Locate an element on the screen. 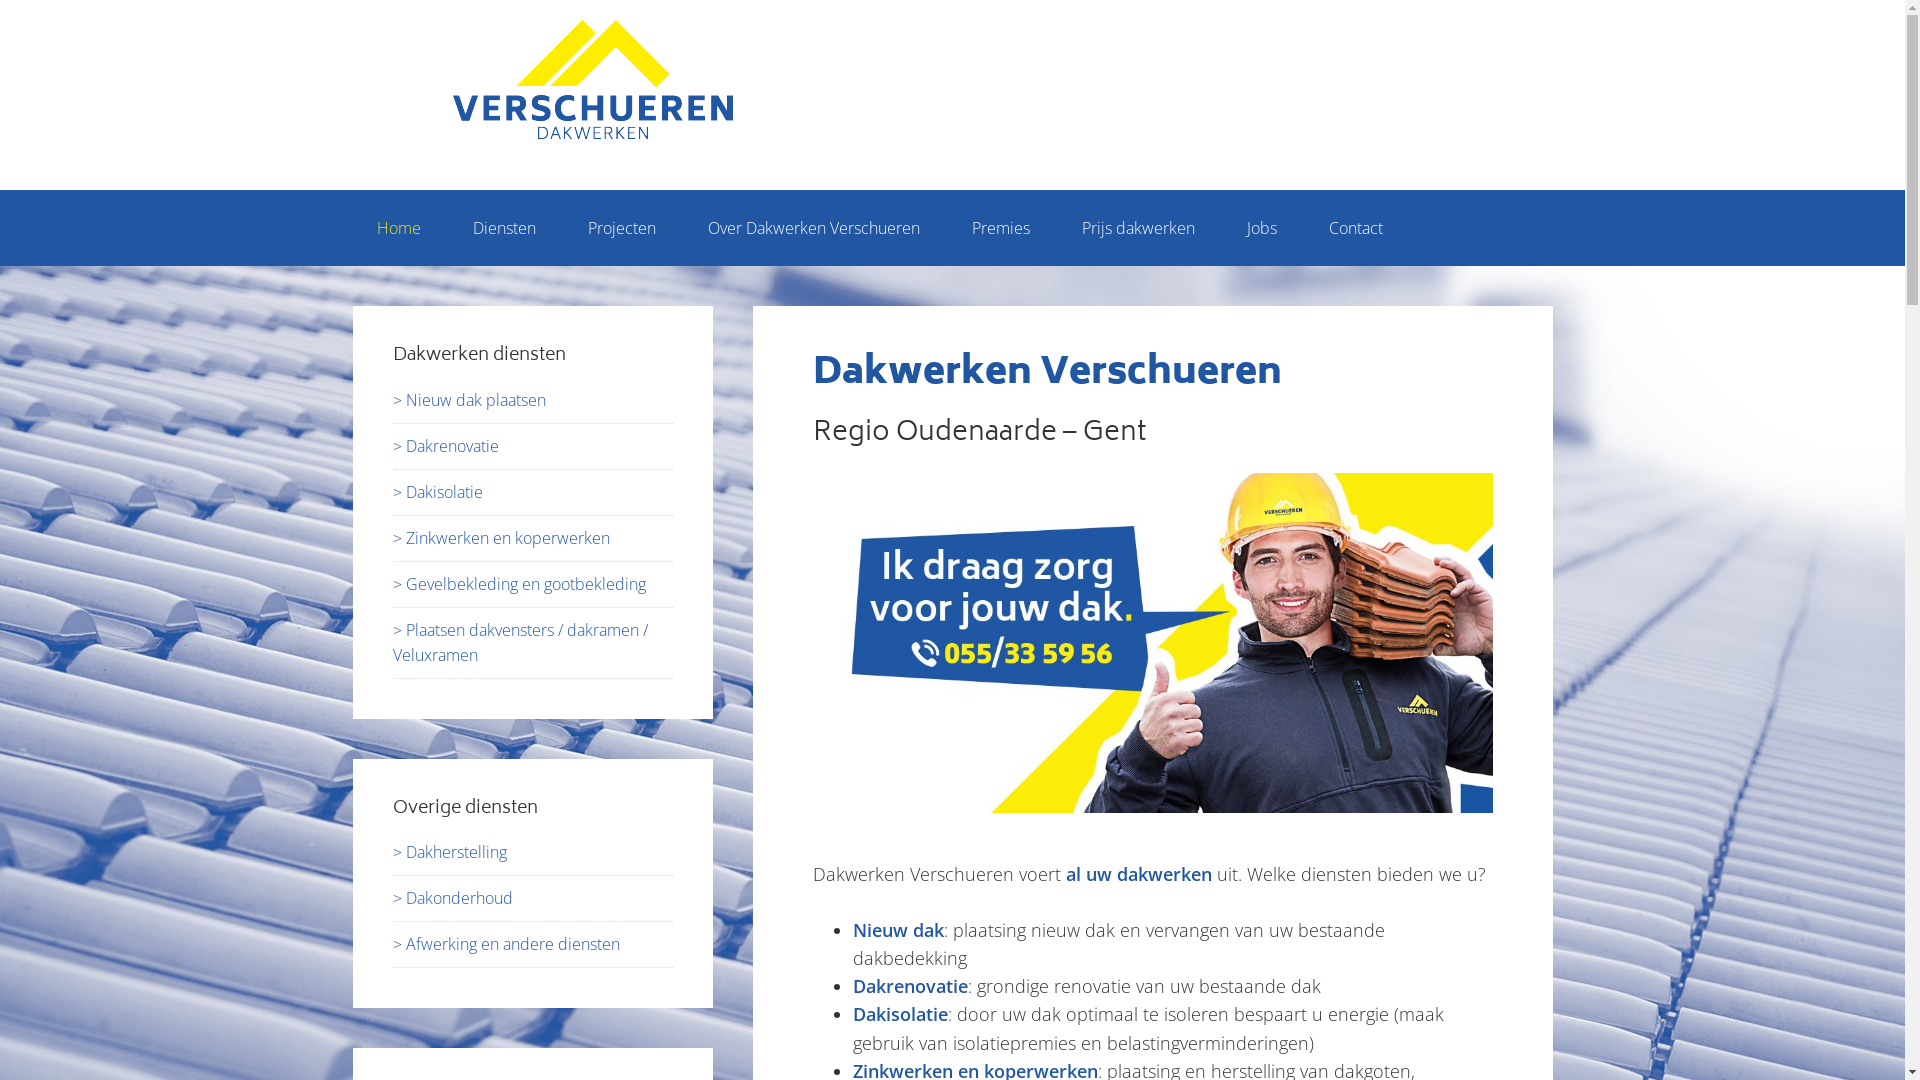 The width and height of the screenshot is (1920, 1080). > Zinkwerken en koperwerken is located at coordinates (500, 538).